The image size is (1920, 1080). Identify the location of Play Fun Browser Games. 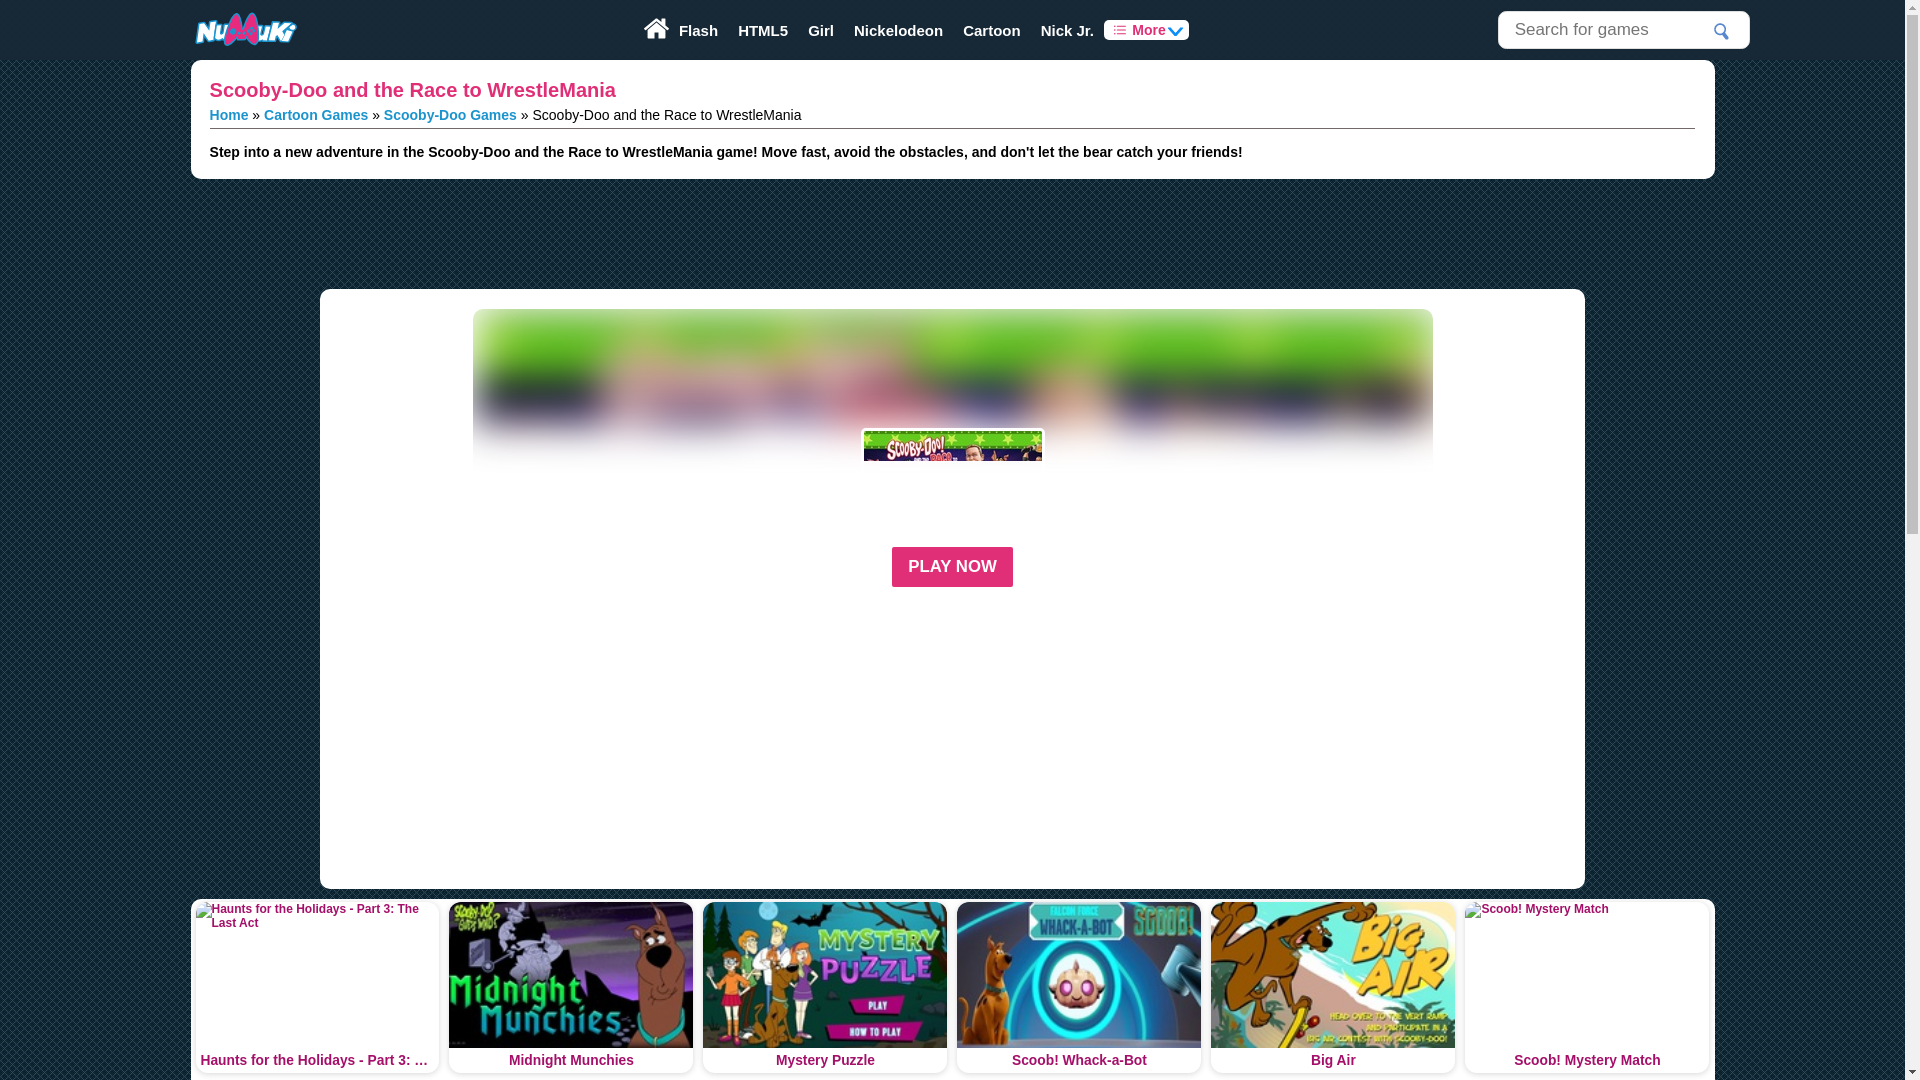
(244, 30).